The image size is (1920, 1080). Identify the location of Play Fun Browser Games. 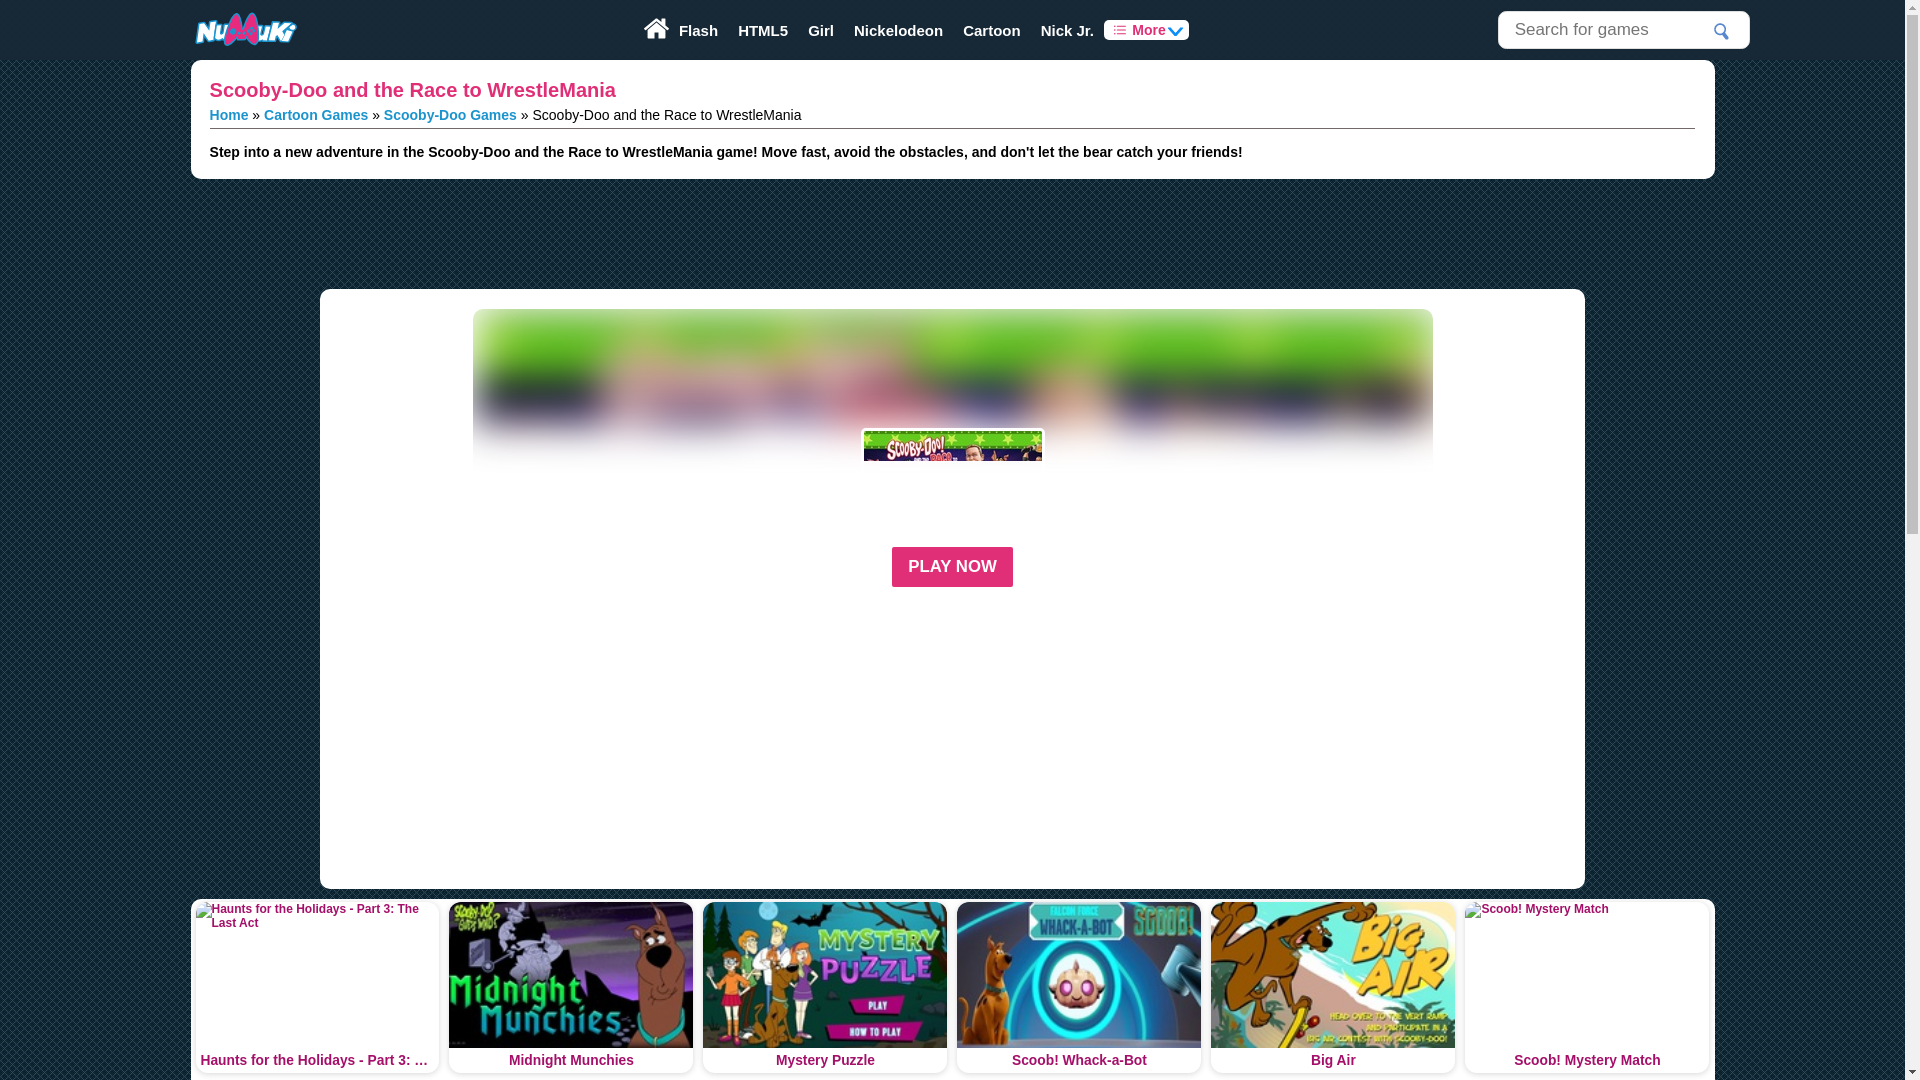
(244, 30).